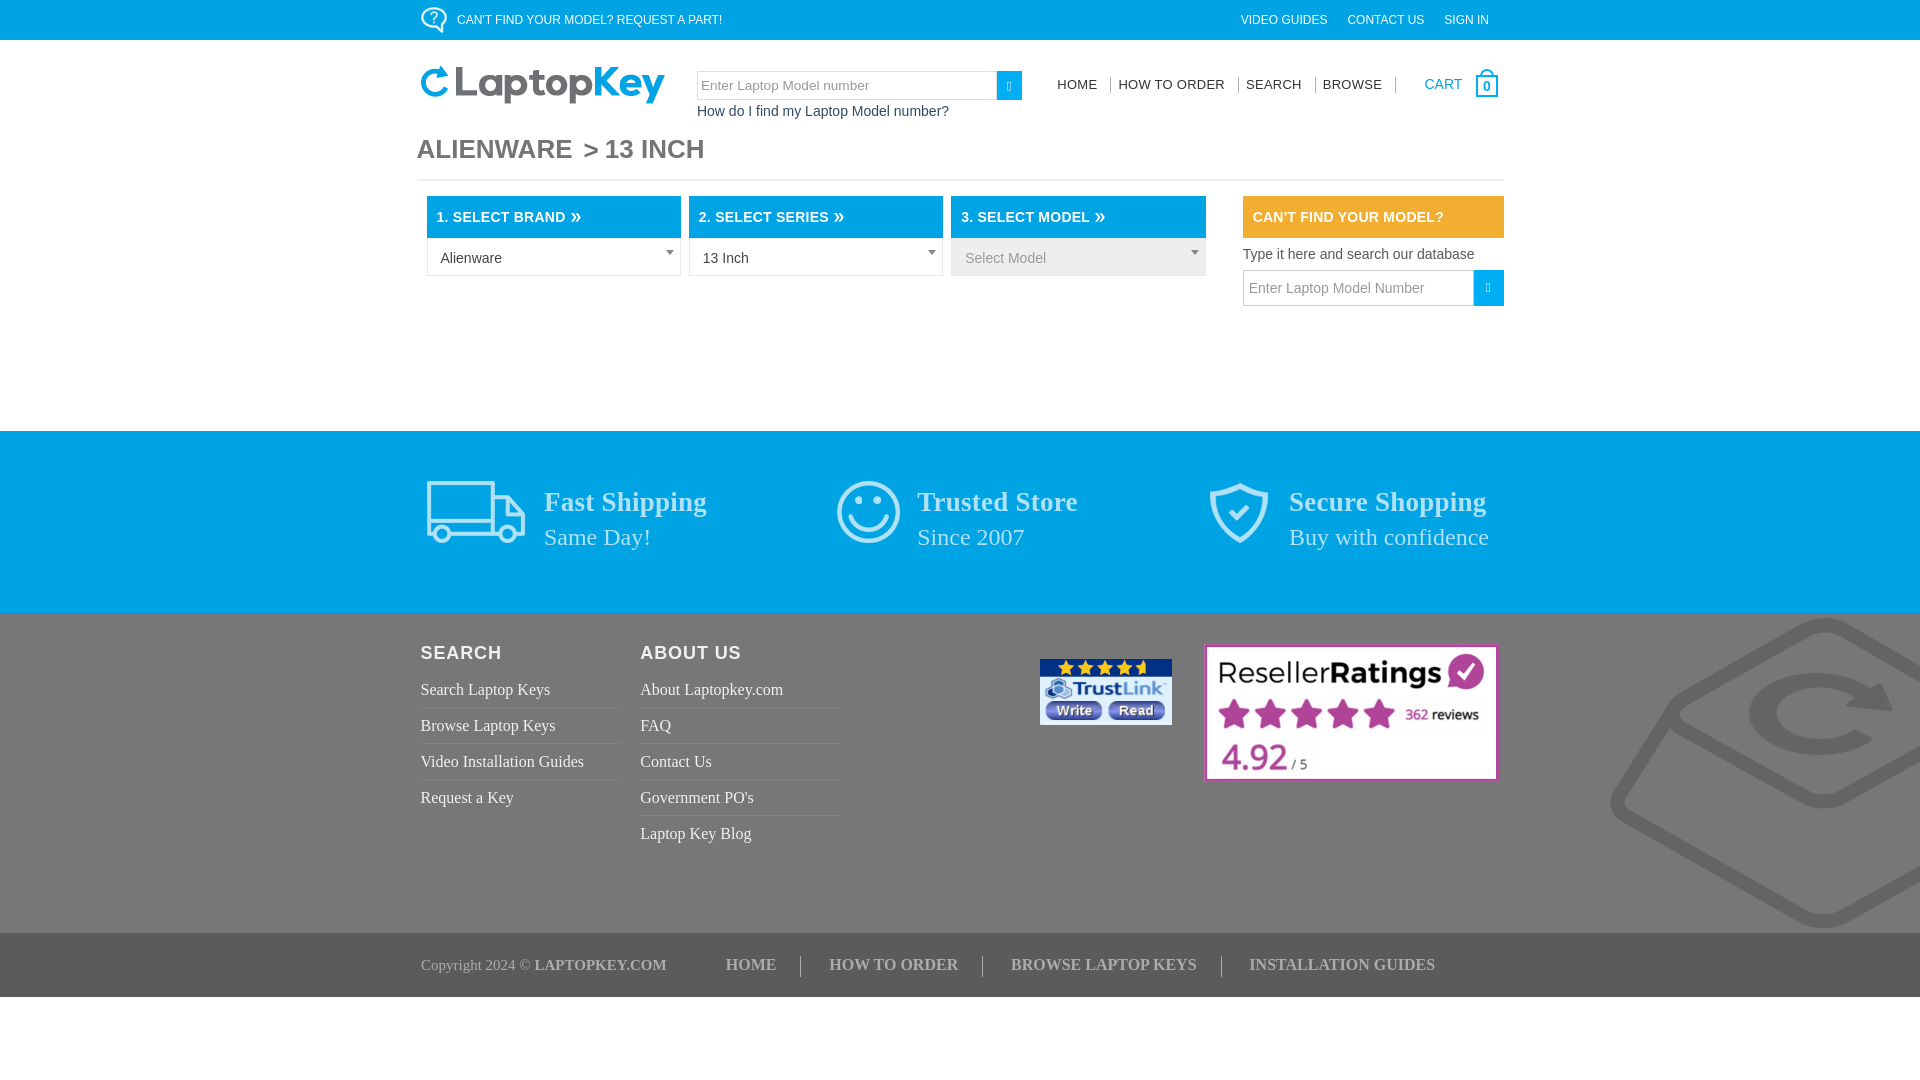 The image size is (1920, 1080). What do you see at coordinates (816, 258) in the screenshot?
I see `13 Inch` at bounding box center [816, 258].